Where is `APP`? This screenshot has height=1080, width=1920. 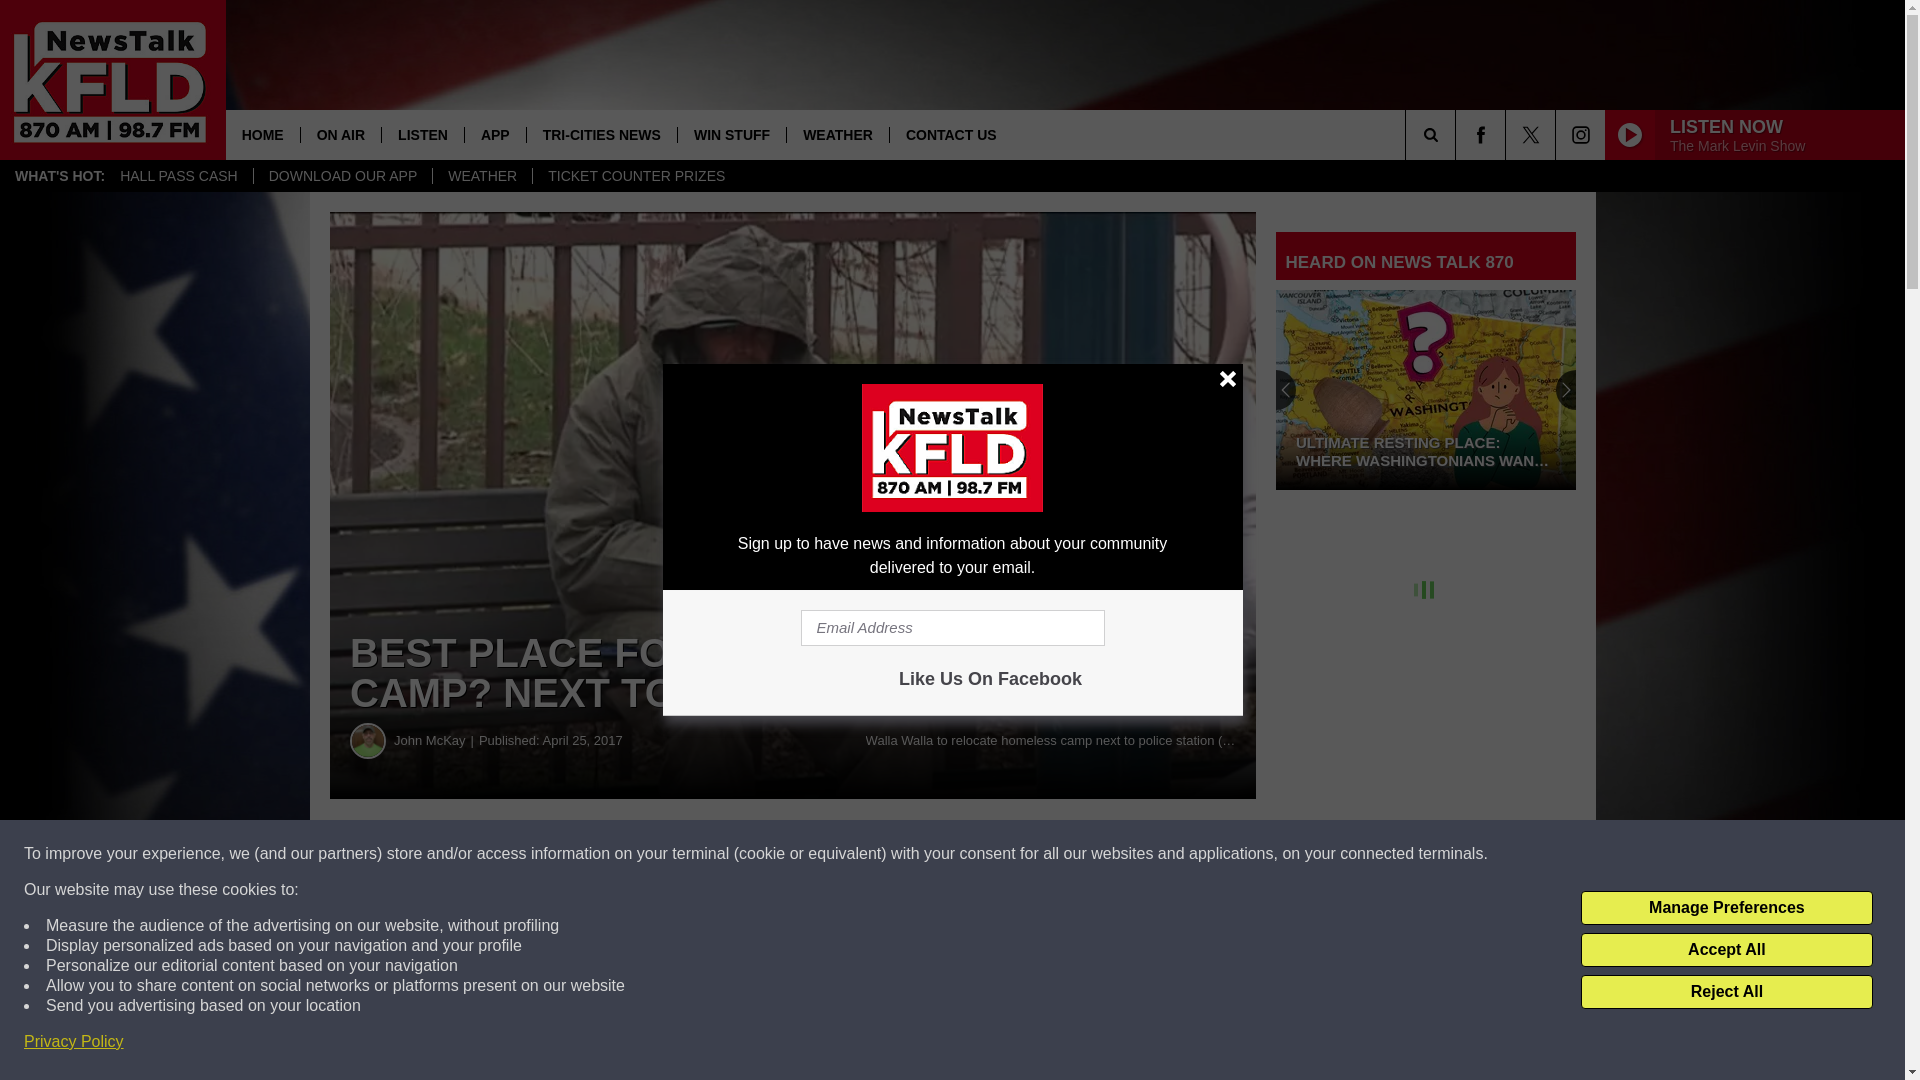 APP is located at coordinates (495, 134).